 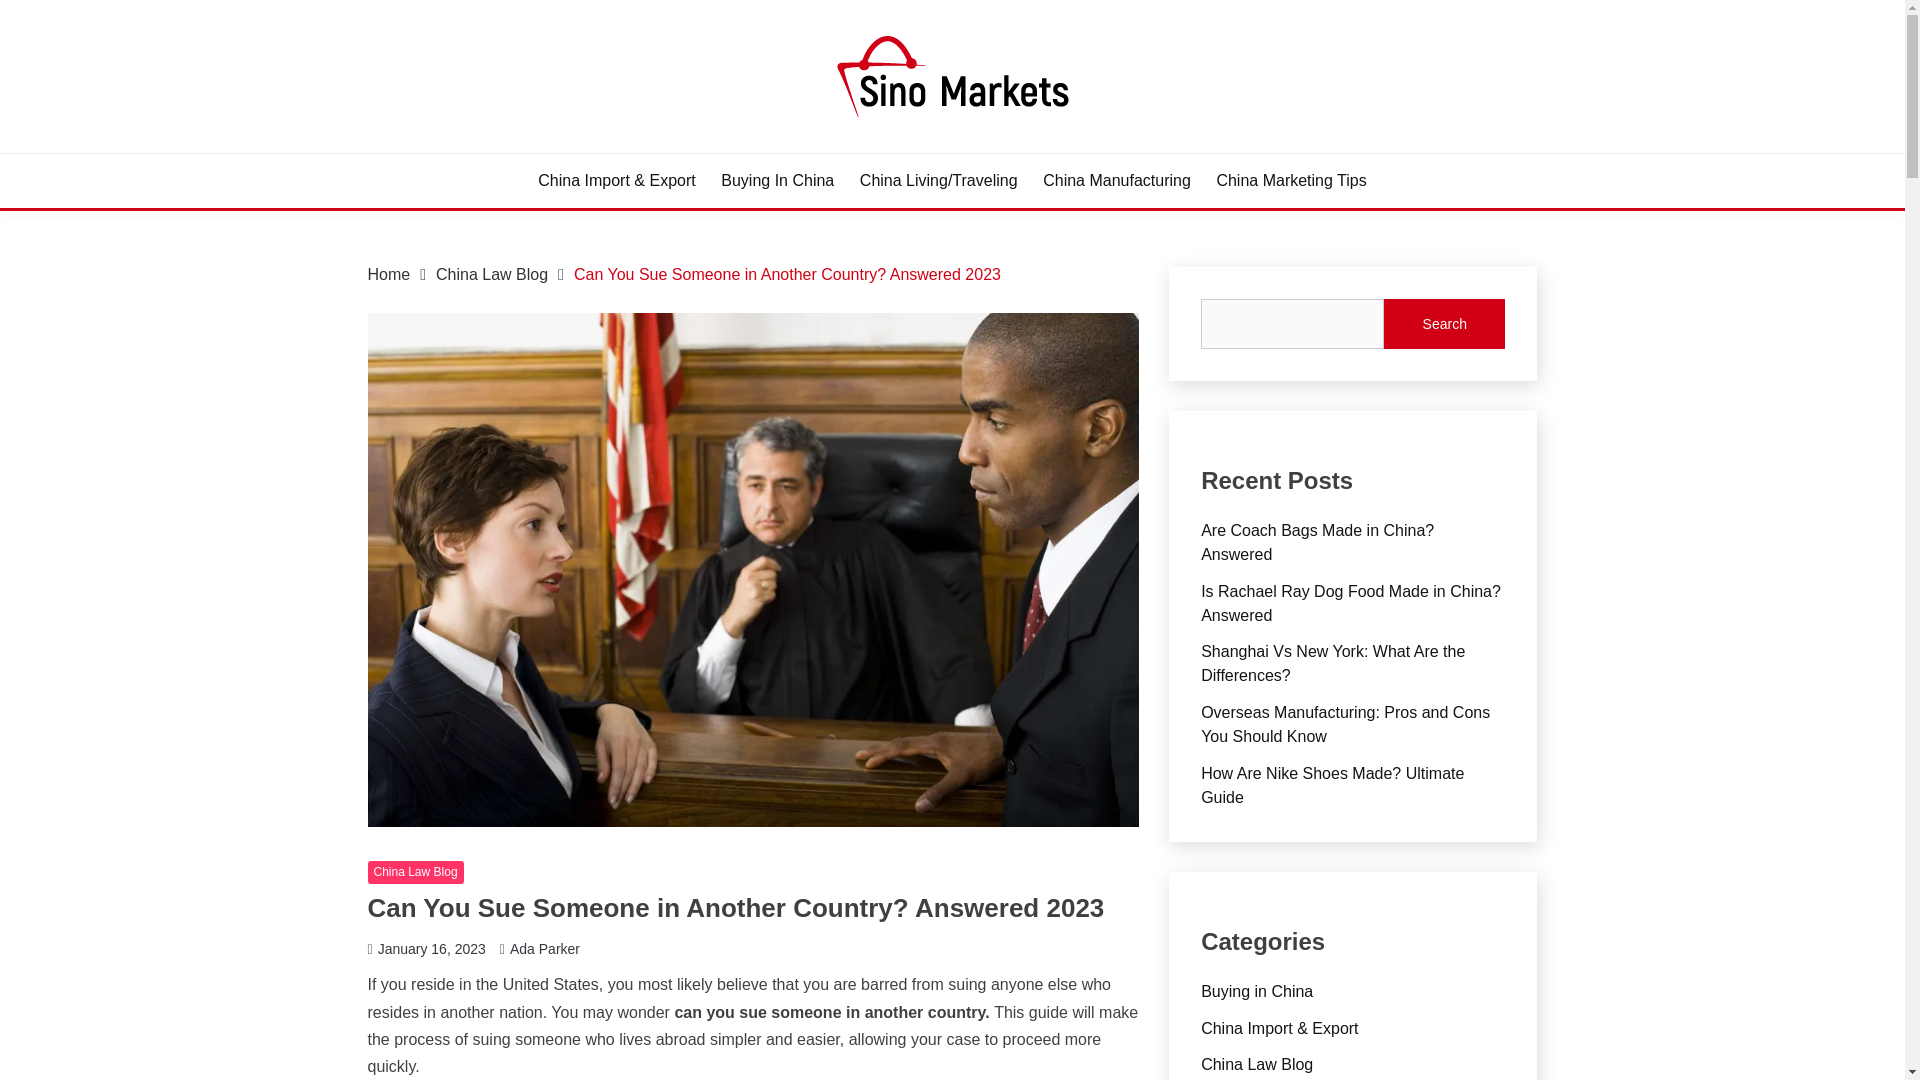 I want to click on China Law Blog, so click(x=491, y=274).